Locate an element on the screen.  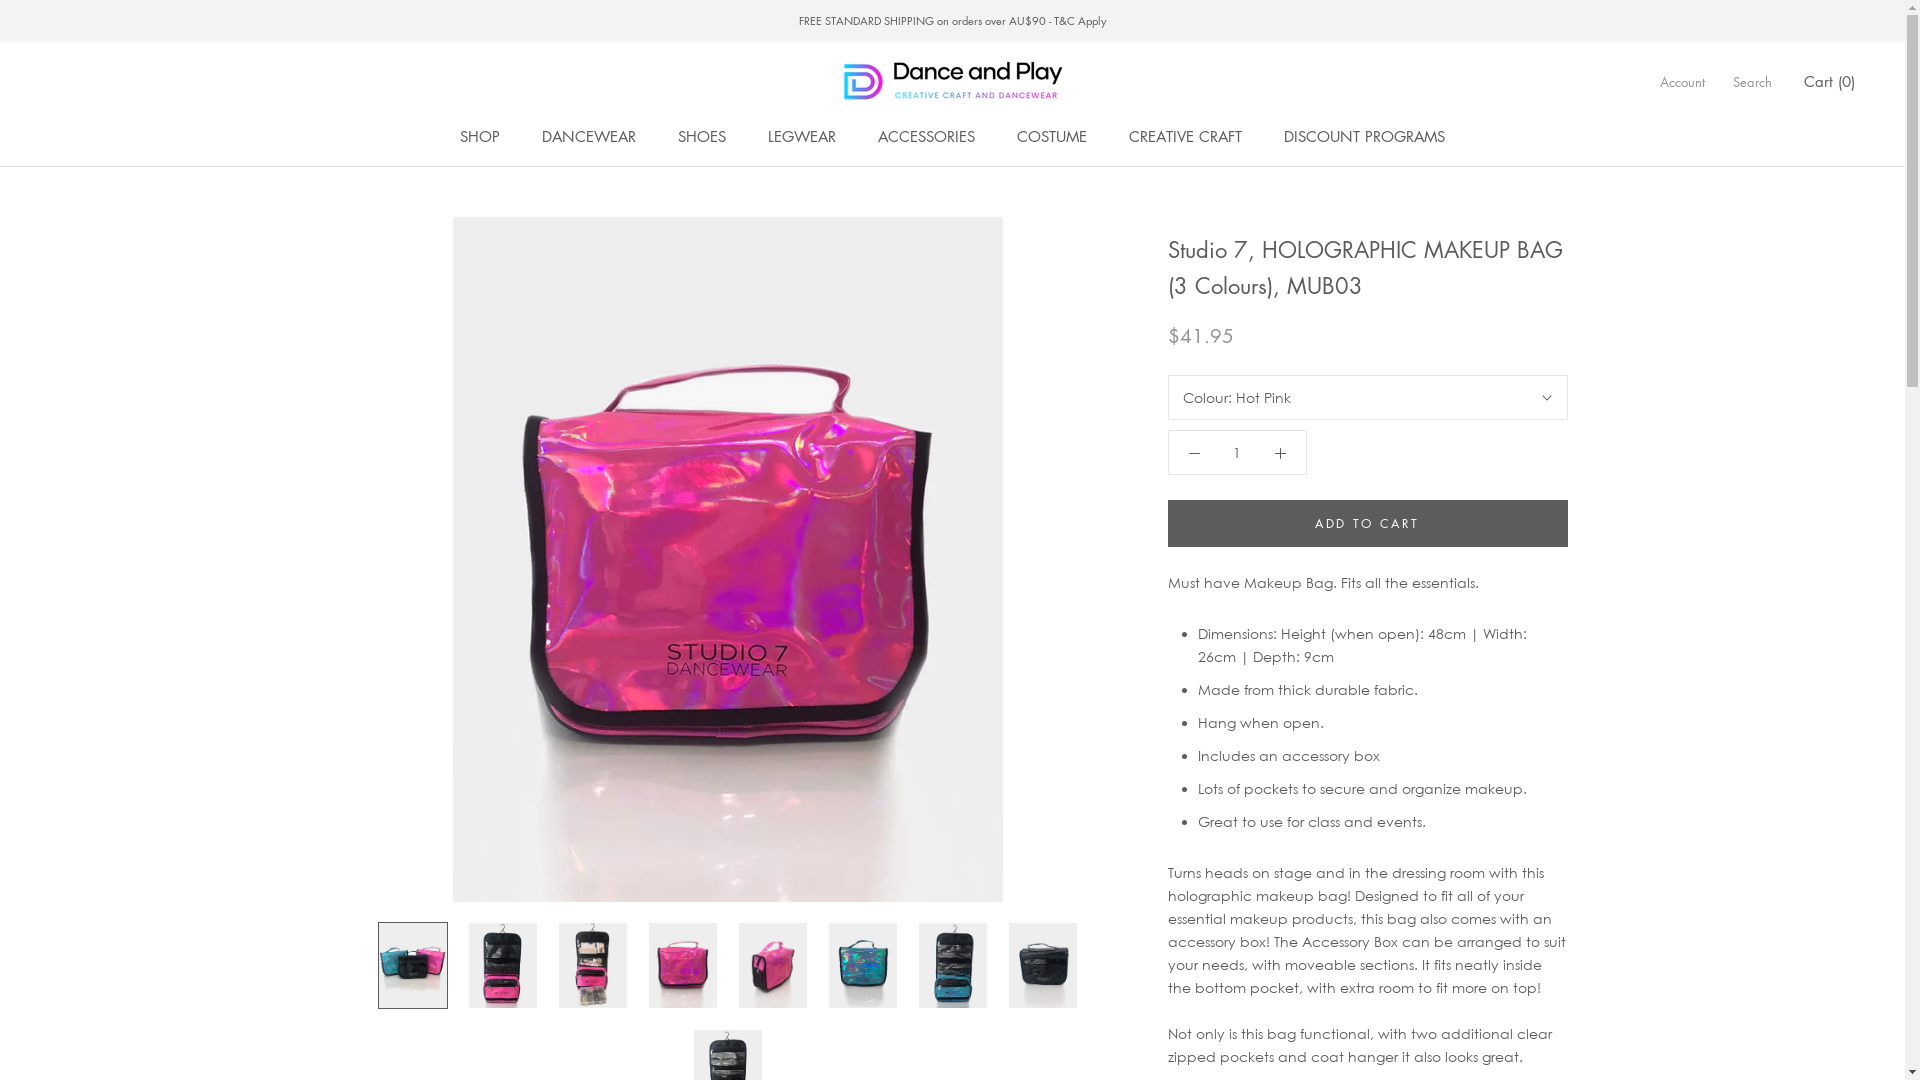
Search is located at coordinates (1752, 82).